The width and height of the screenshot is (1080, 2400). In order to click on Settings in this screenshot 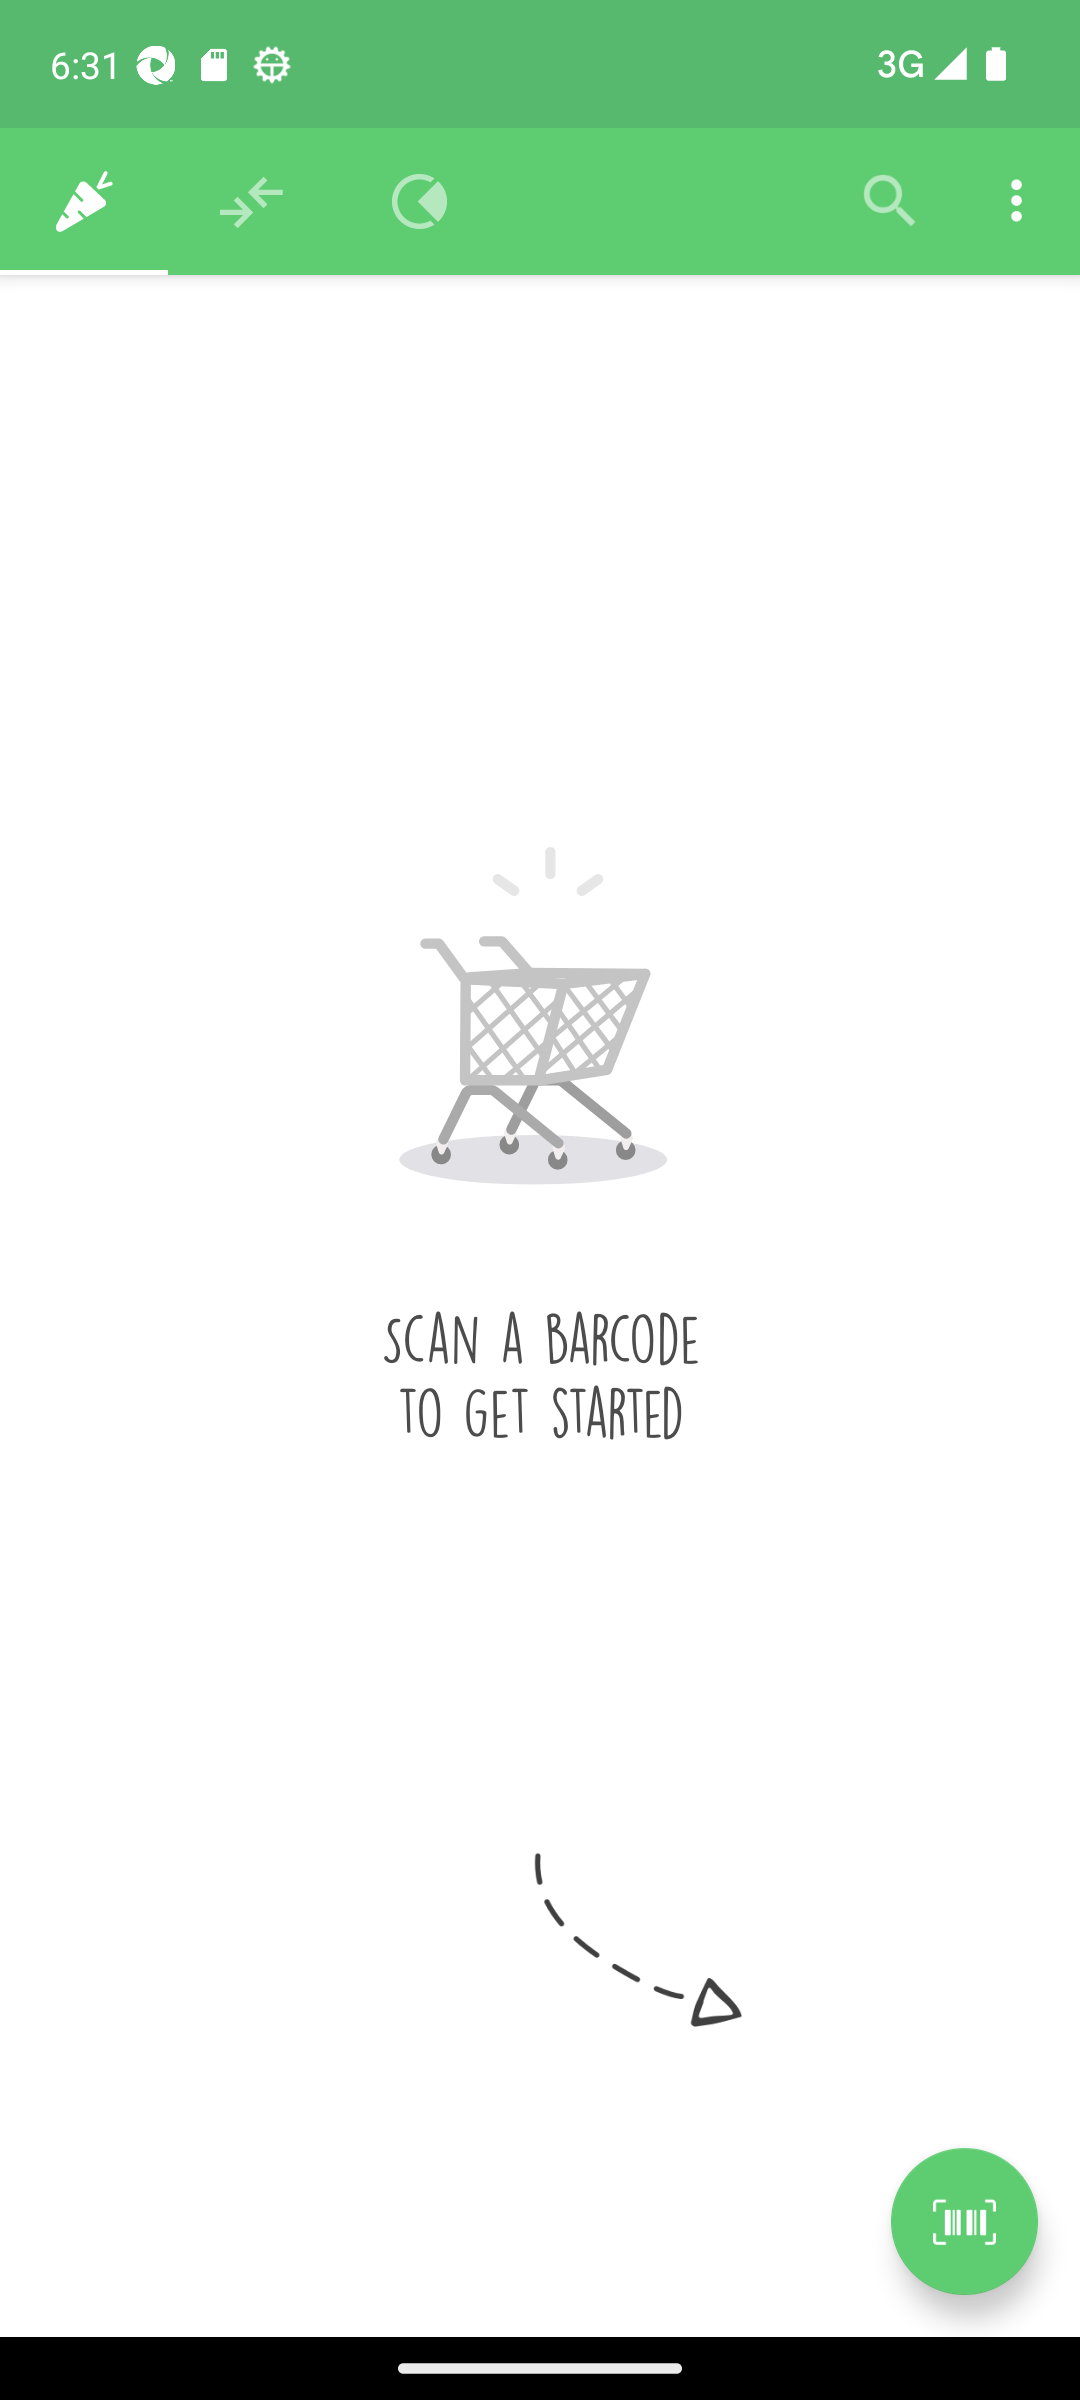, I will do `click(1016, 202)`.